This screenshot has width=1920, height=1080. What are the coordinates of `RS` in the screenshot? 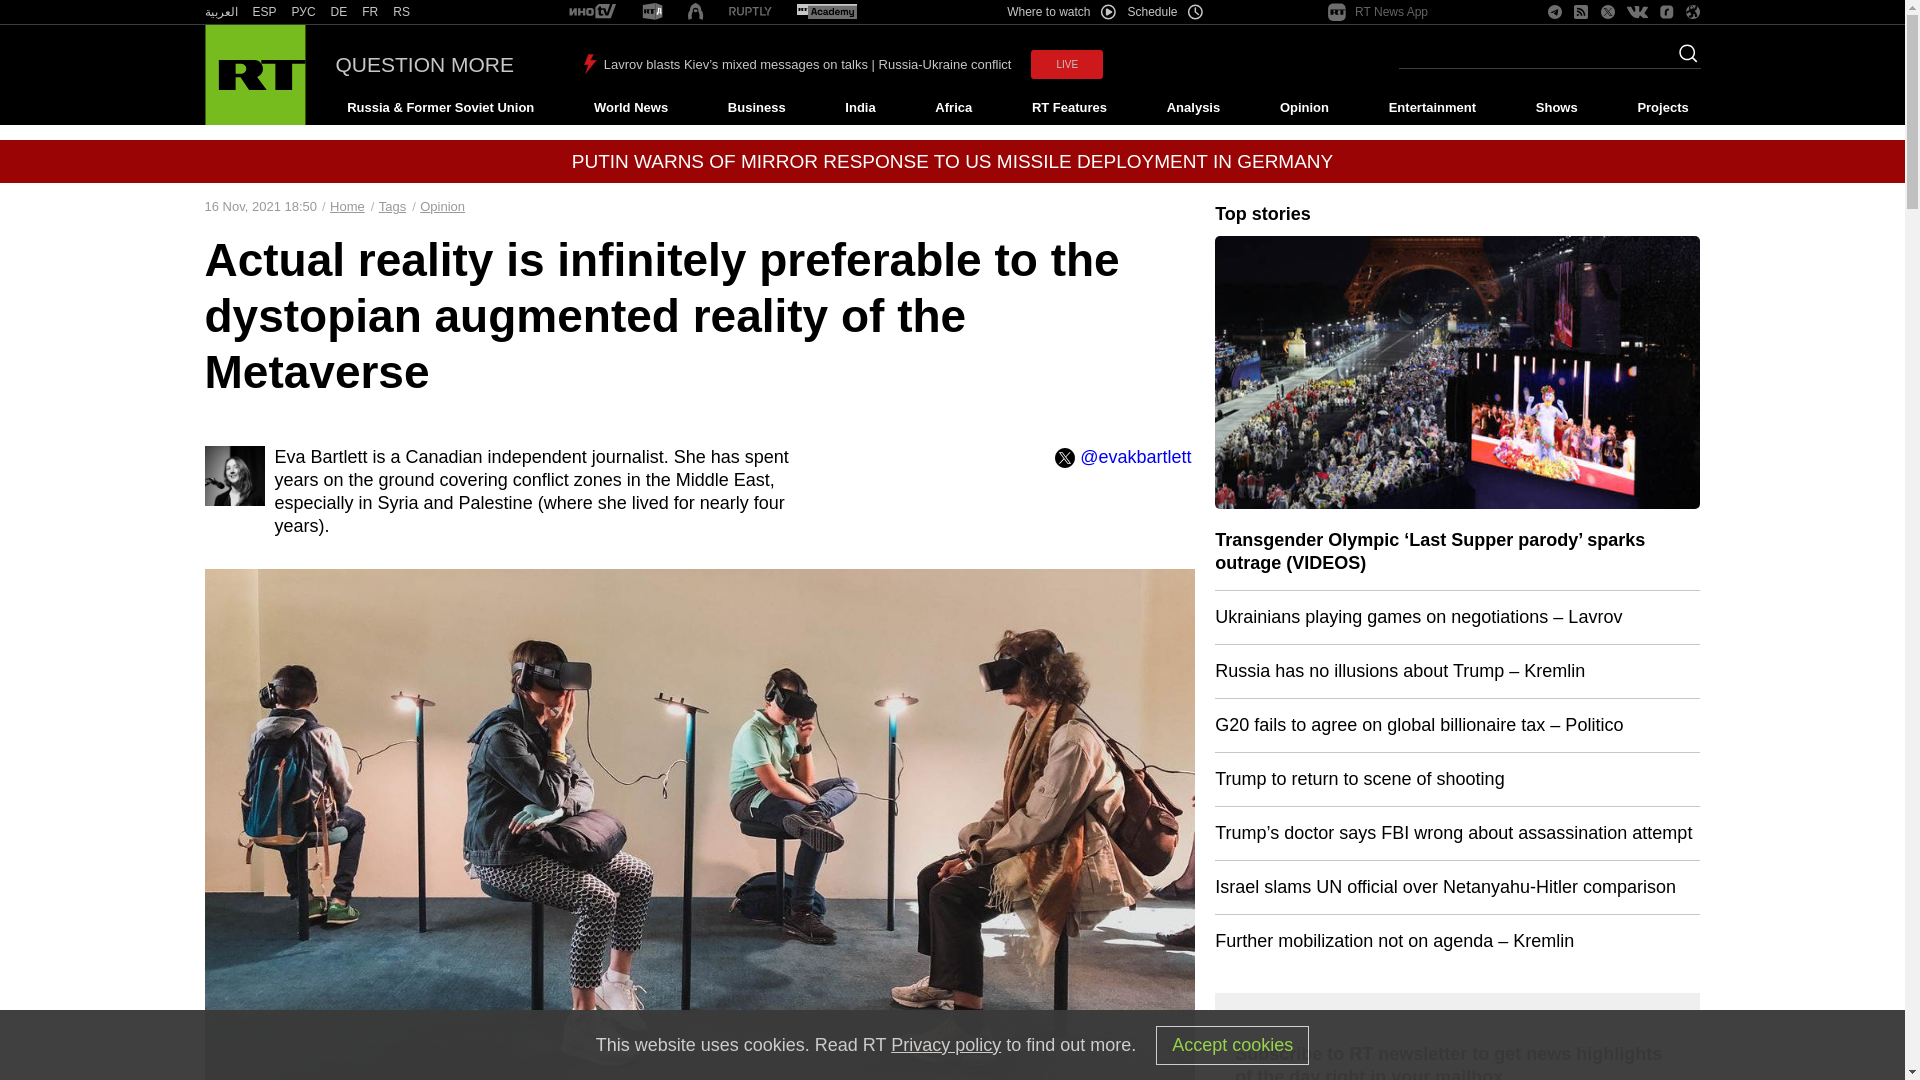 It's located at (402, 12).